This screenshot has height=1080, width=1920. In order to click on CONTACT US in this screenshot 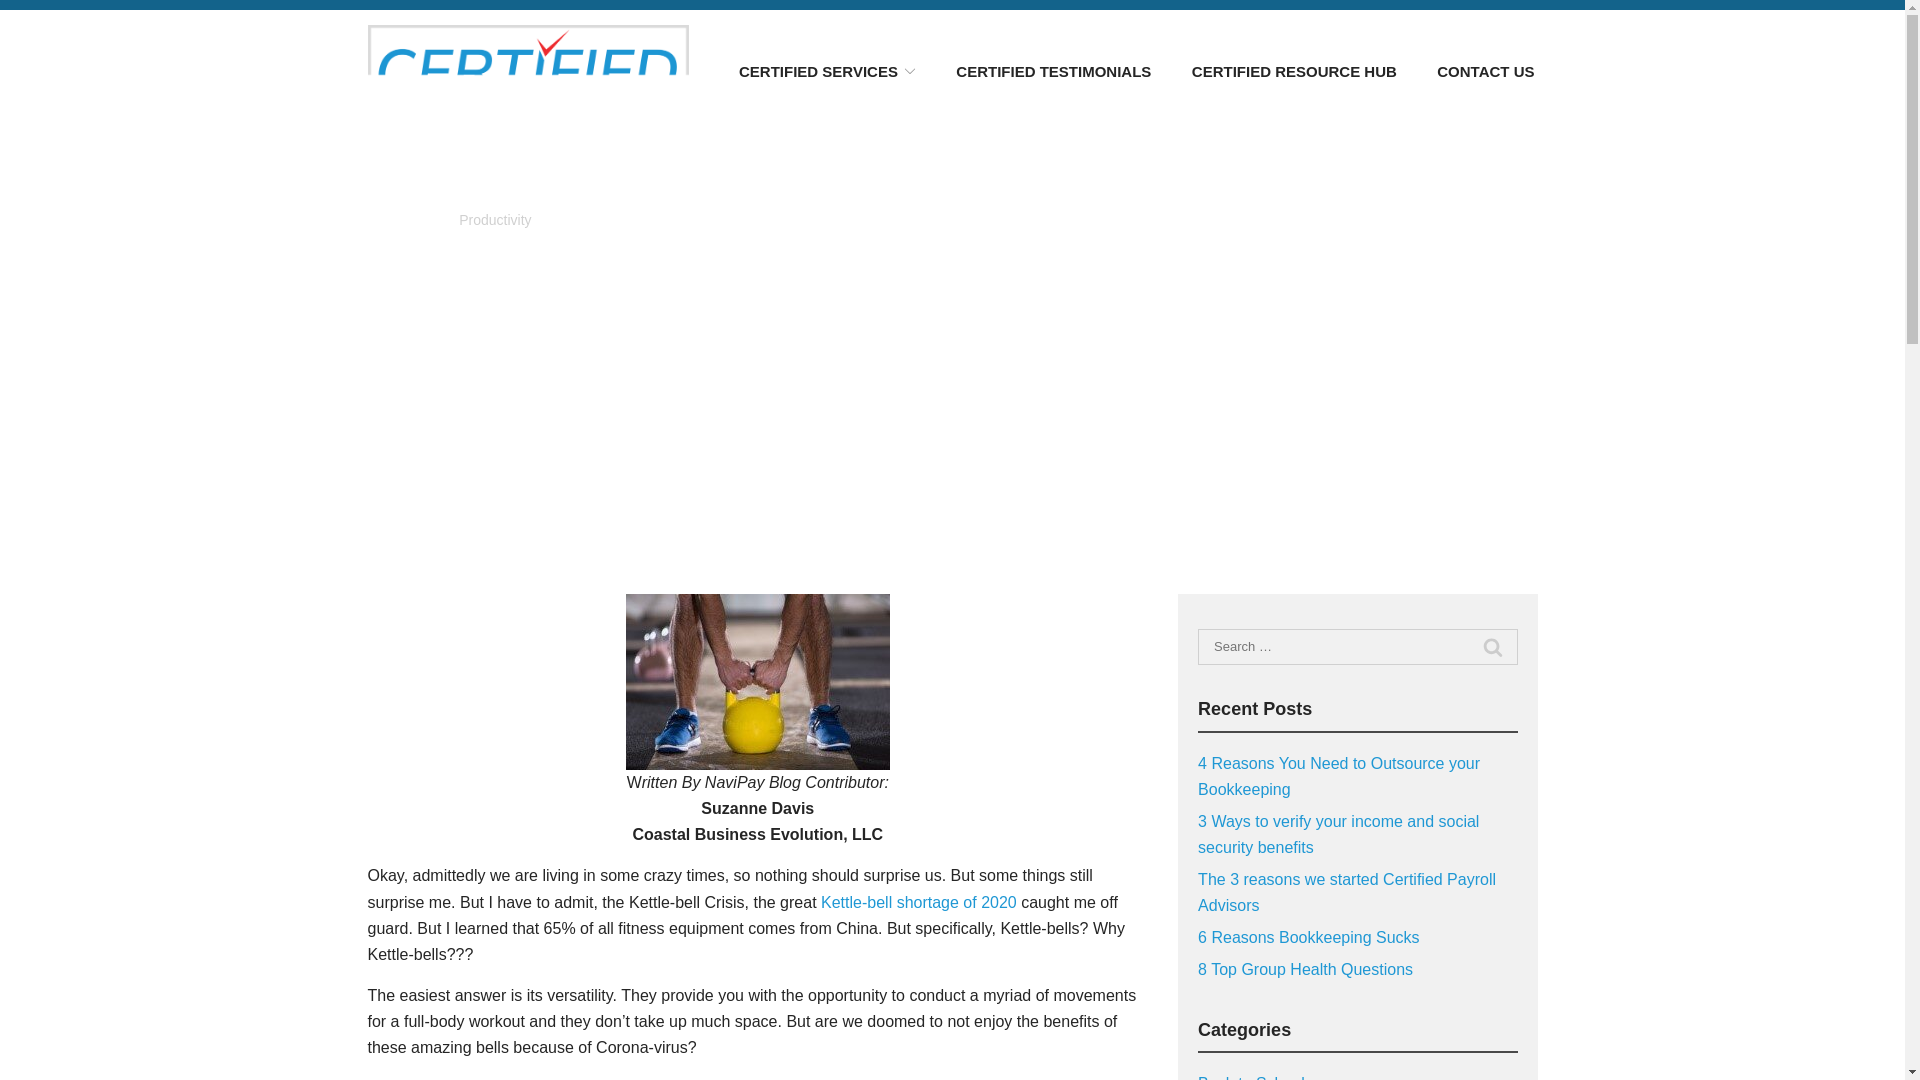, I will do `click(1485, 70)`.